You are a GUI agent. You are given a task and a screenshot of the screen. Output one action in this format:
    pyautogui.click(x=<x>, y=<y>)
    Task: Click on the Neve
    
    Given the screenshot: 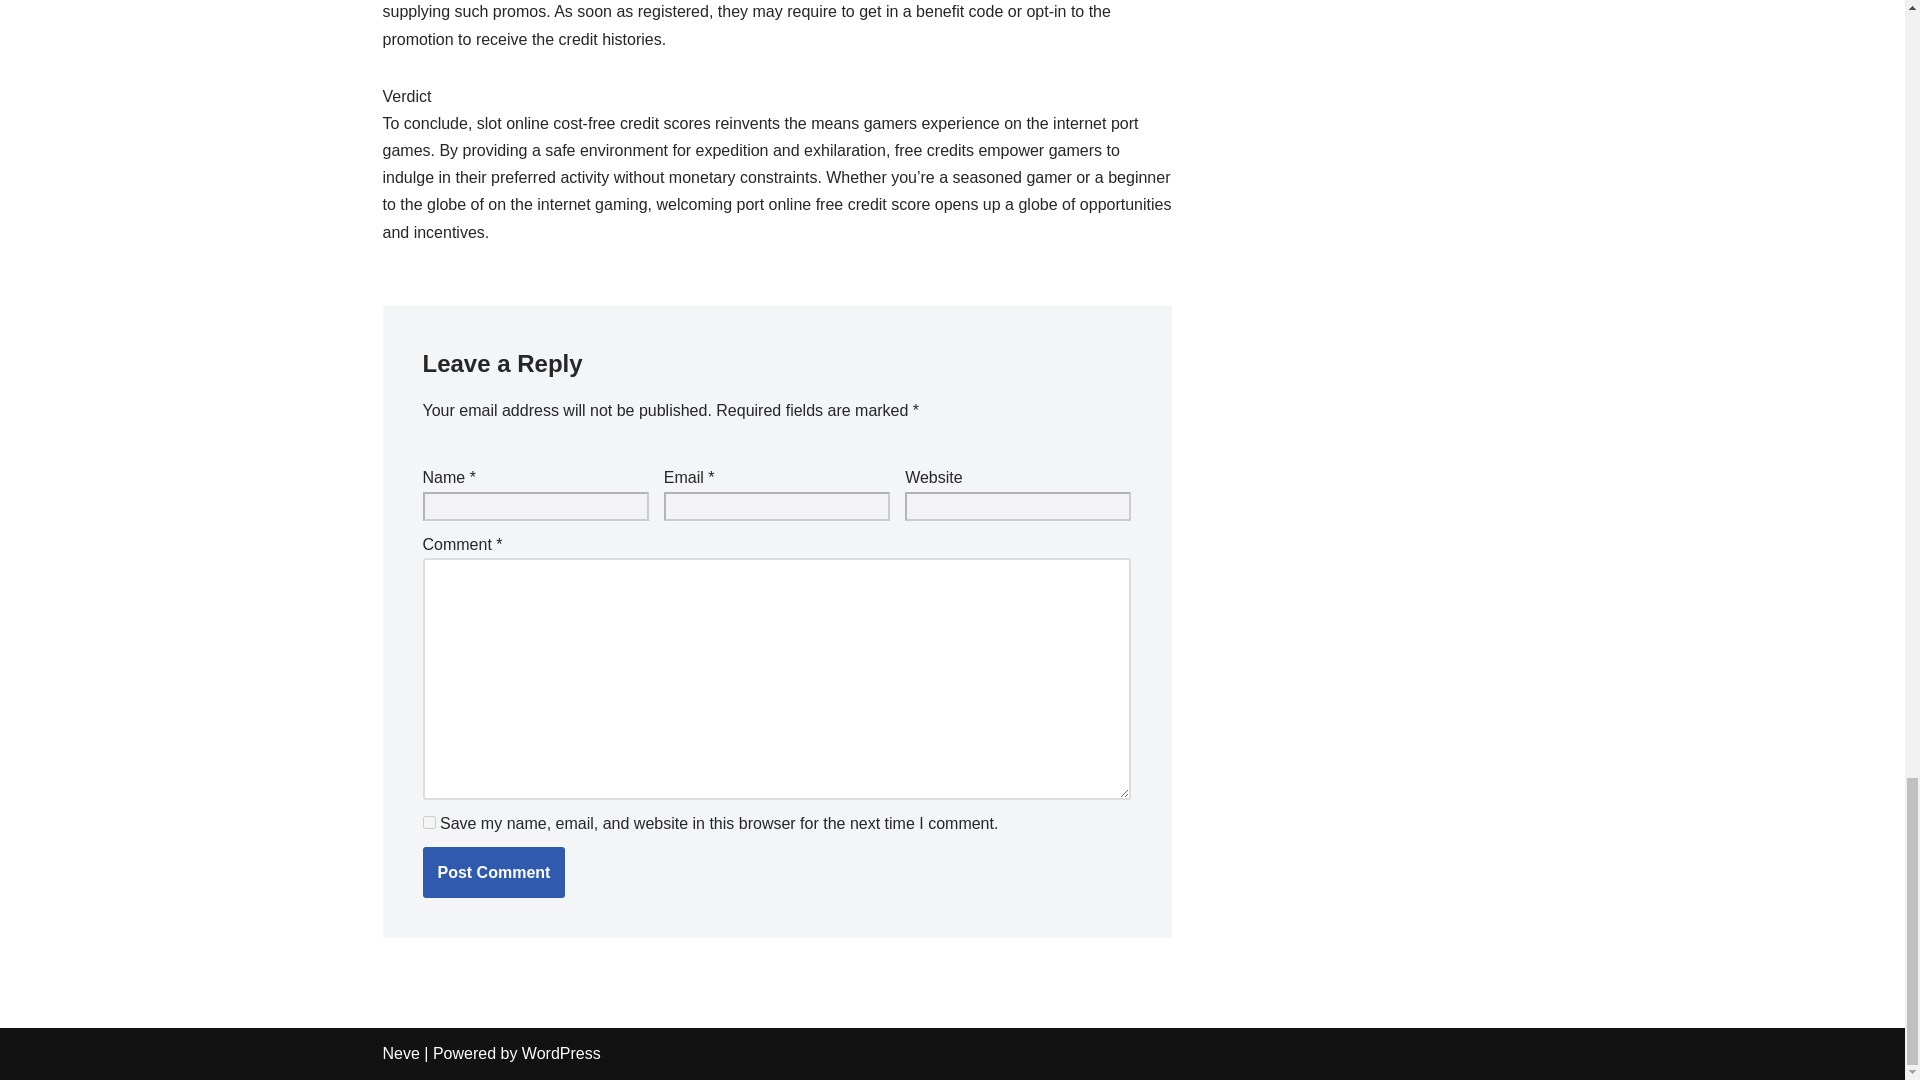 What is the action you would take?
    pyautogui.click(x=400, y=1053)
    